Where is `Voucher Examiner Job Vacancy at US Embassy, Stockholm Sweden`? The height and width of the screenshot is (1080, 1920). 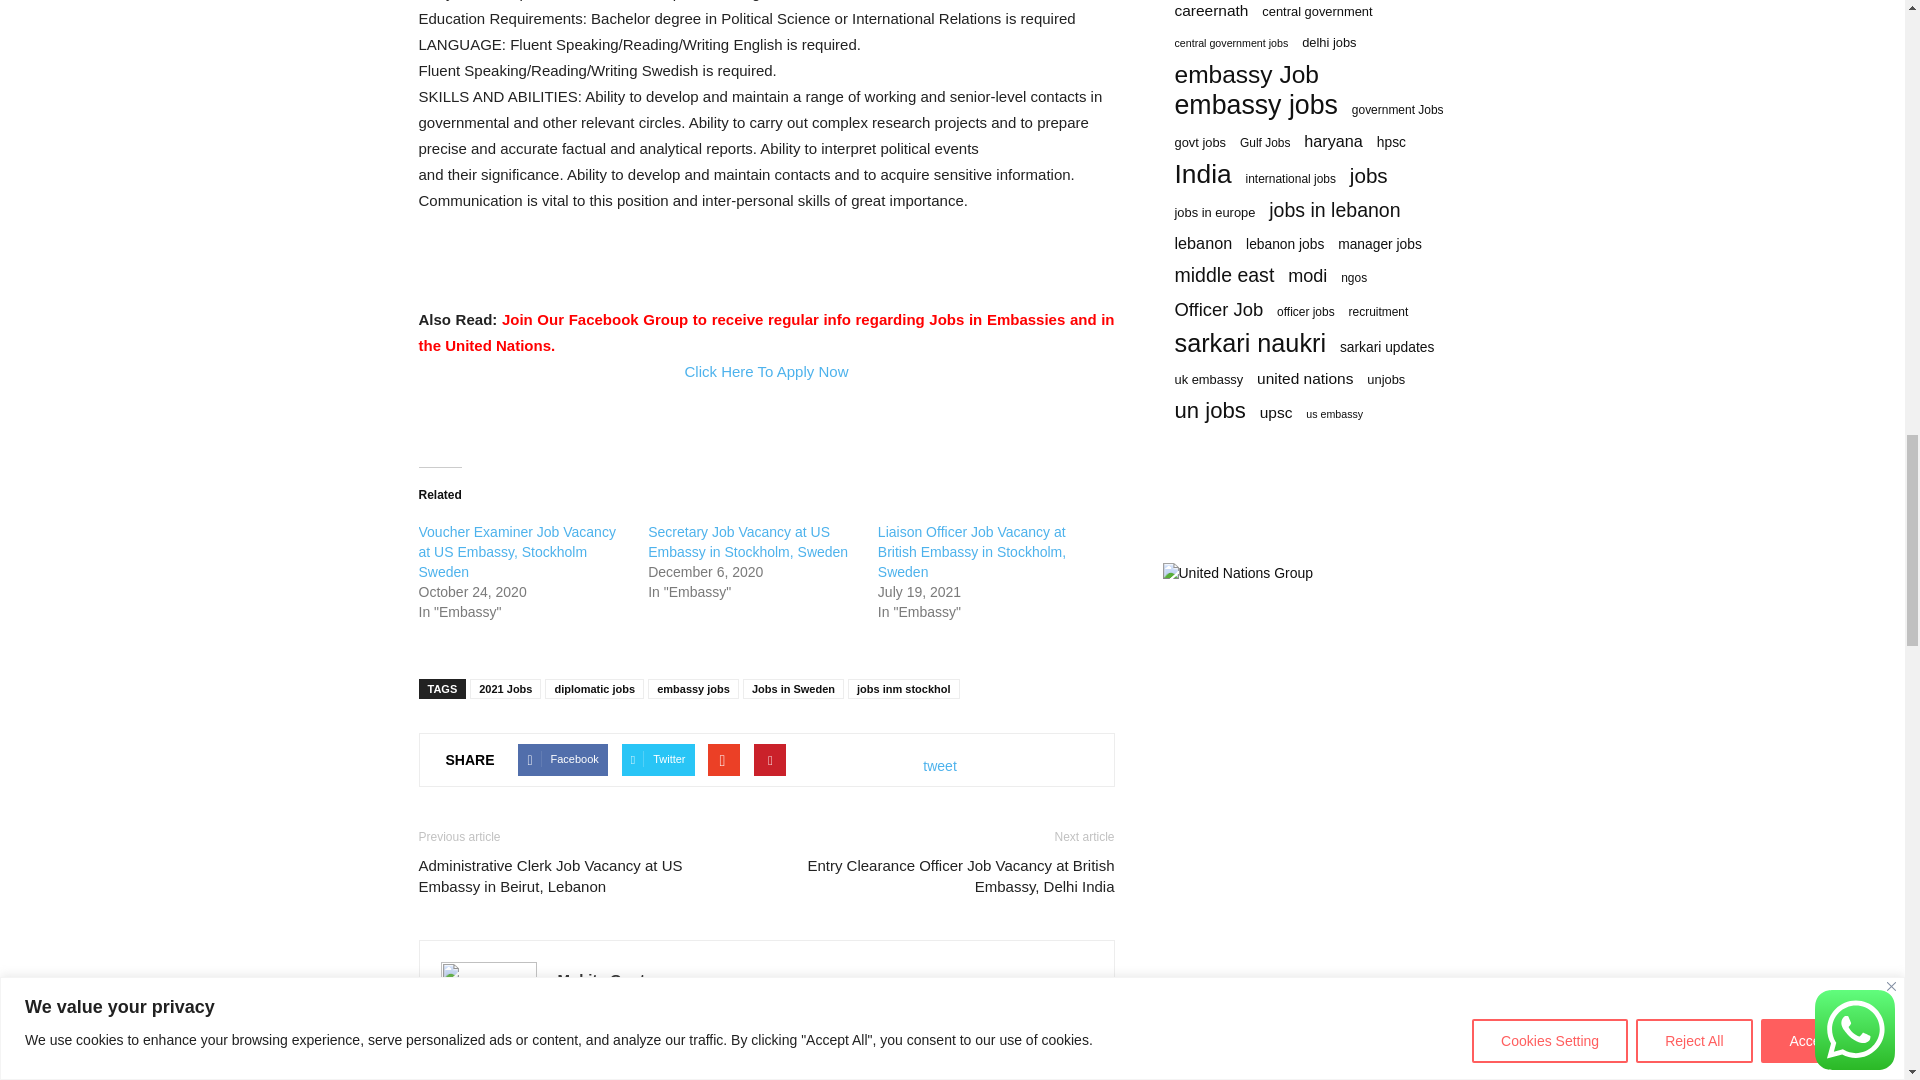
Voucher Examiner Job Vacancy at US Embassy, Stockholm Sweden is located at coordinates (516, 551).